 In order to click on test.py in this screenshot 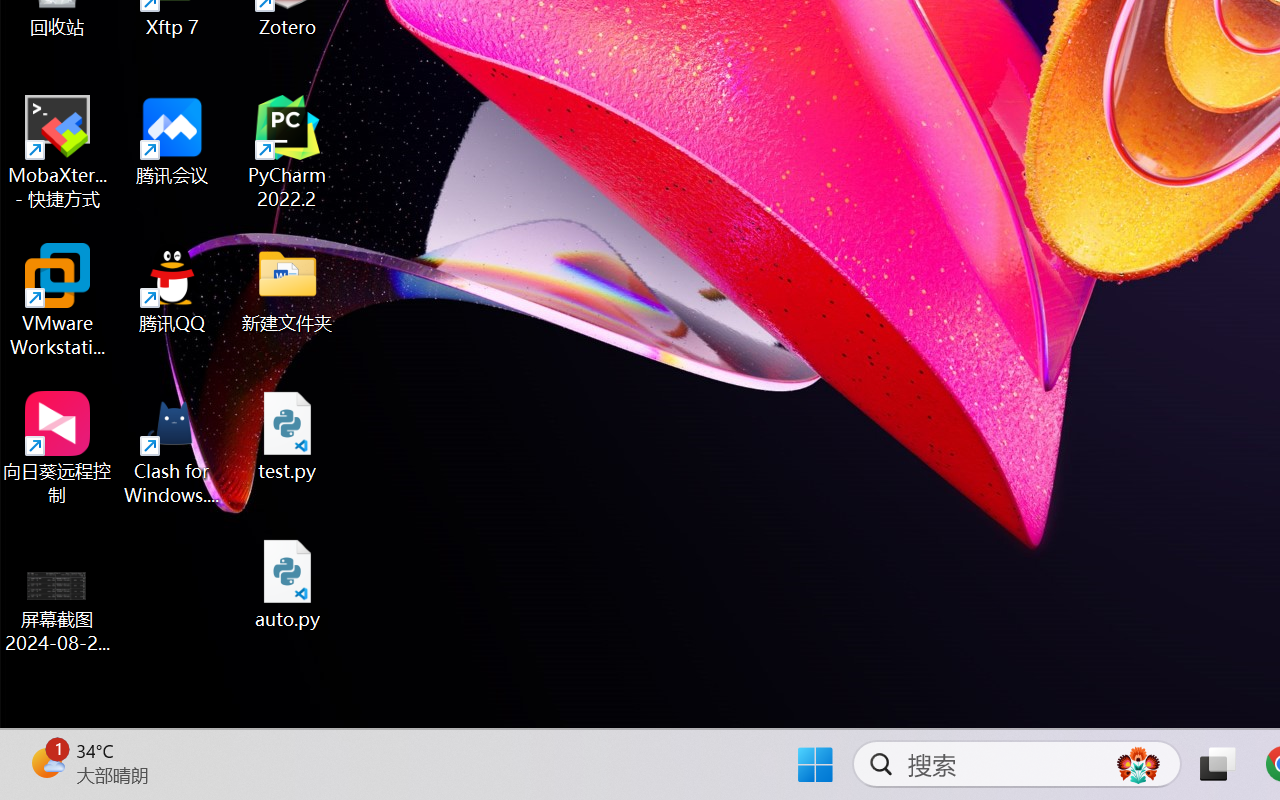, I will do `click(288, 436)`.